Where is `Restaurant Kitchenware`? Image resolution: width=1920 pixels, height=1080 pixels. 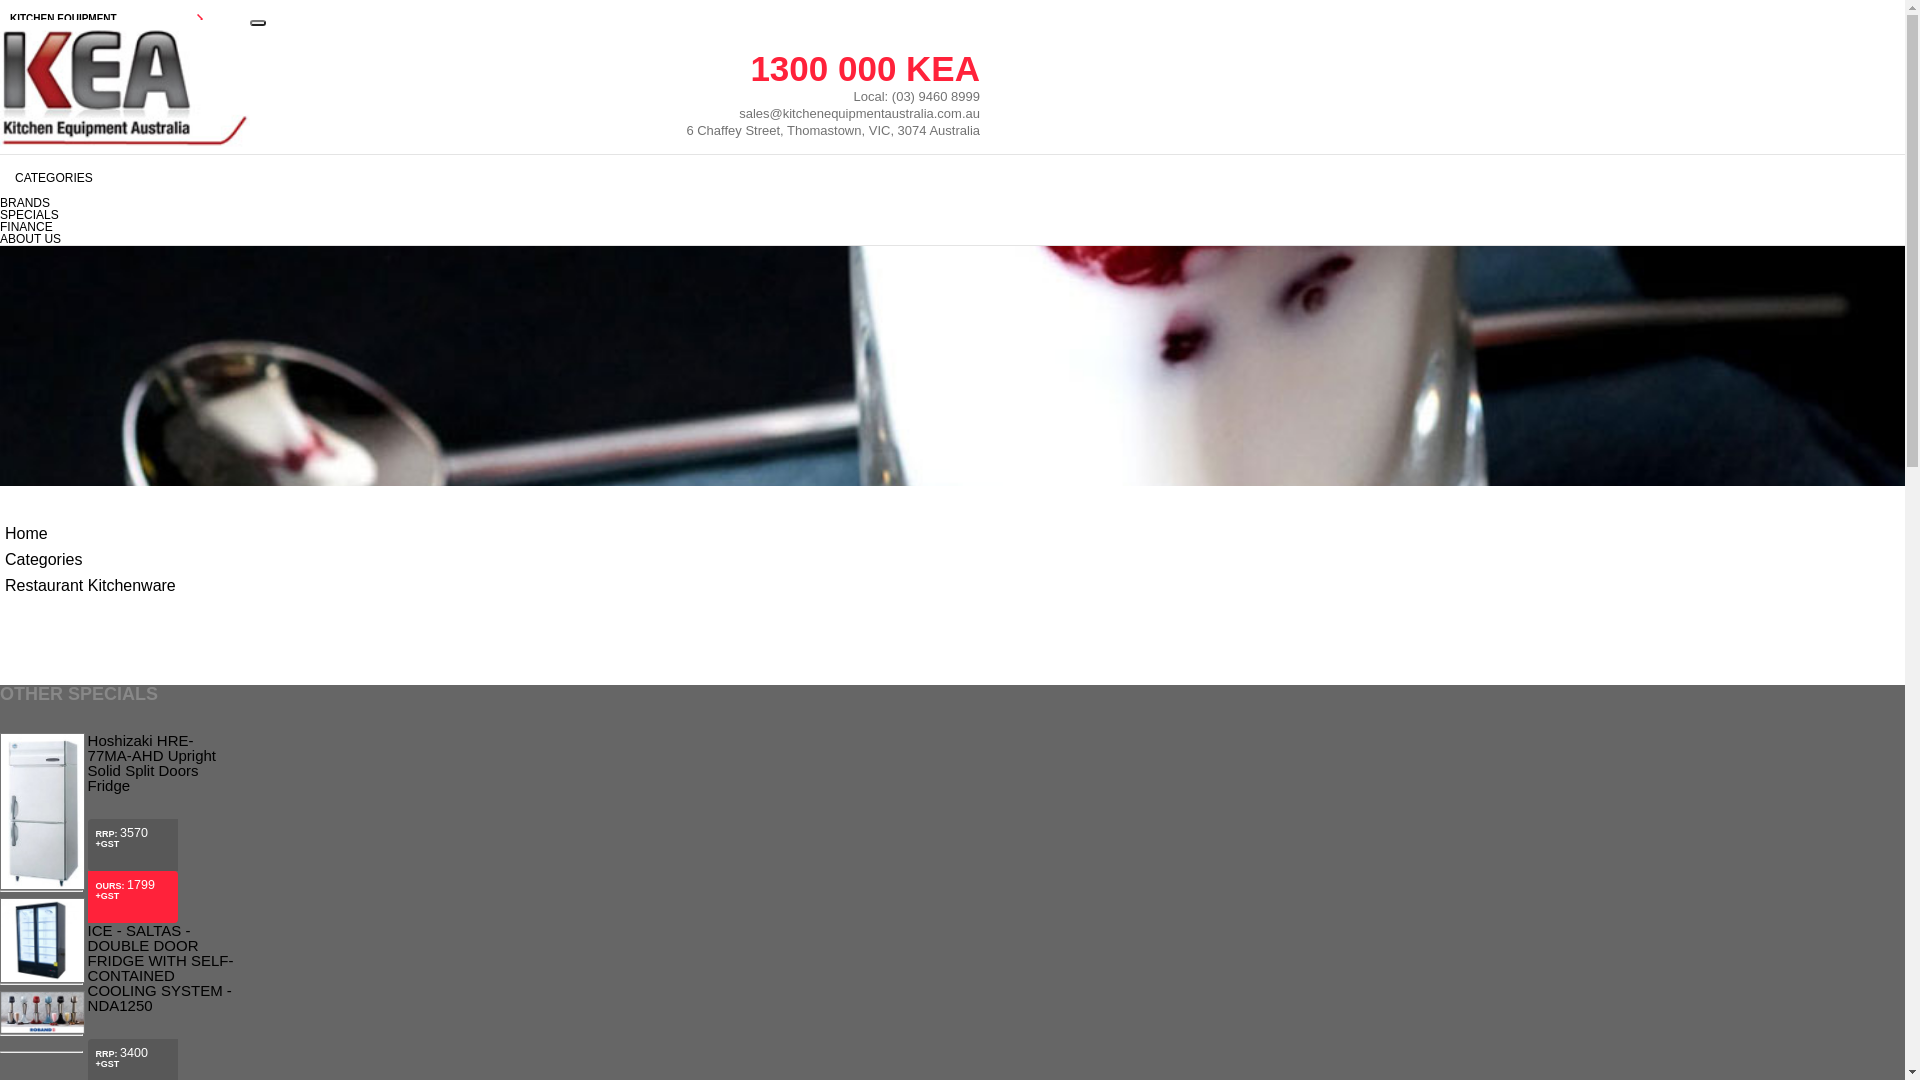 Restaurant Kitchenware is located at coordinates (90, 586).